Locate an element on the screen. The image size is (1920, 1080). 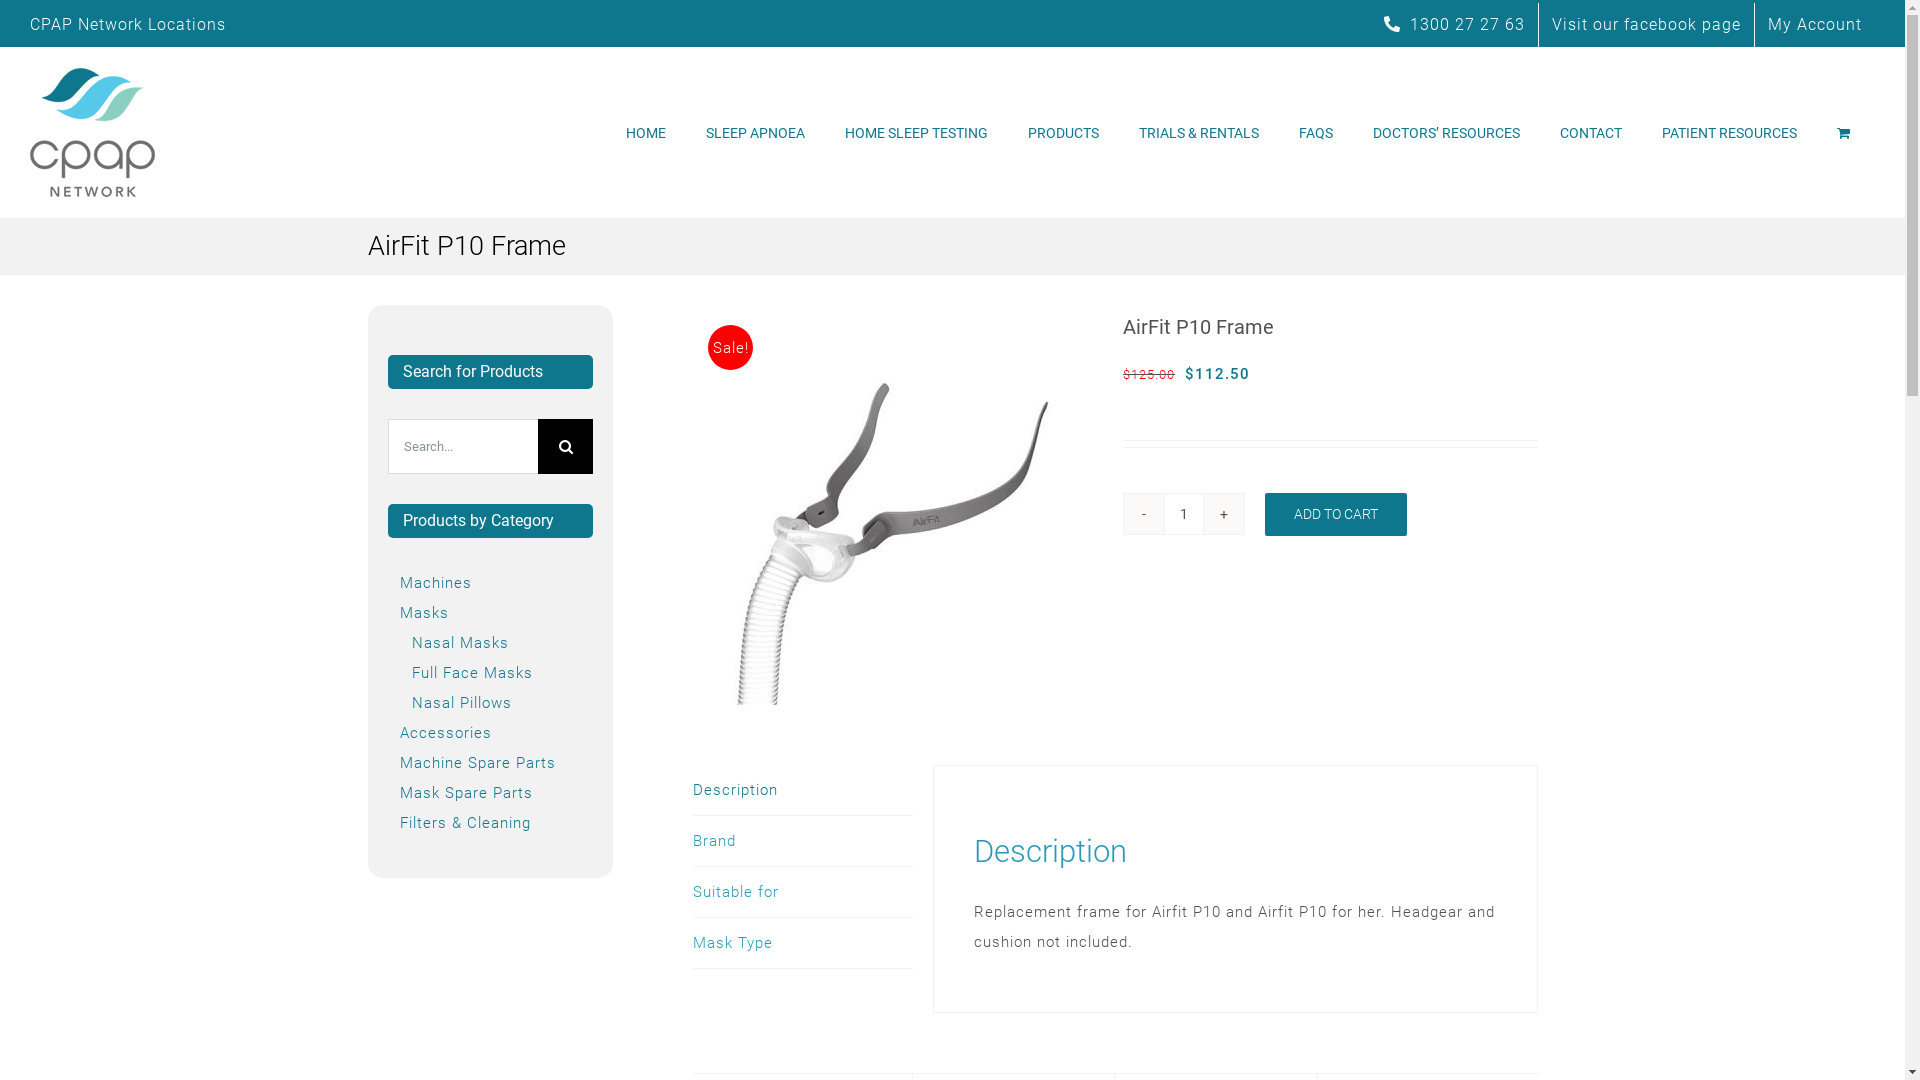
Nasal Masks is located at coordinates (460, 643).